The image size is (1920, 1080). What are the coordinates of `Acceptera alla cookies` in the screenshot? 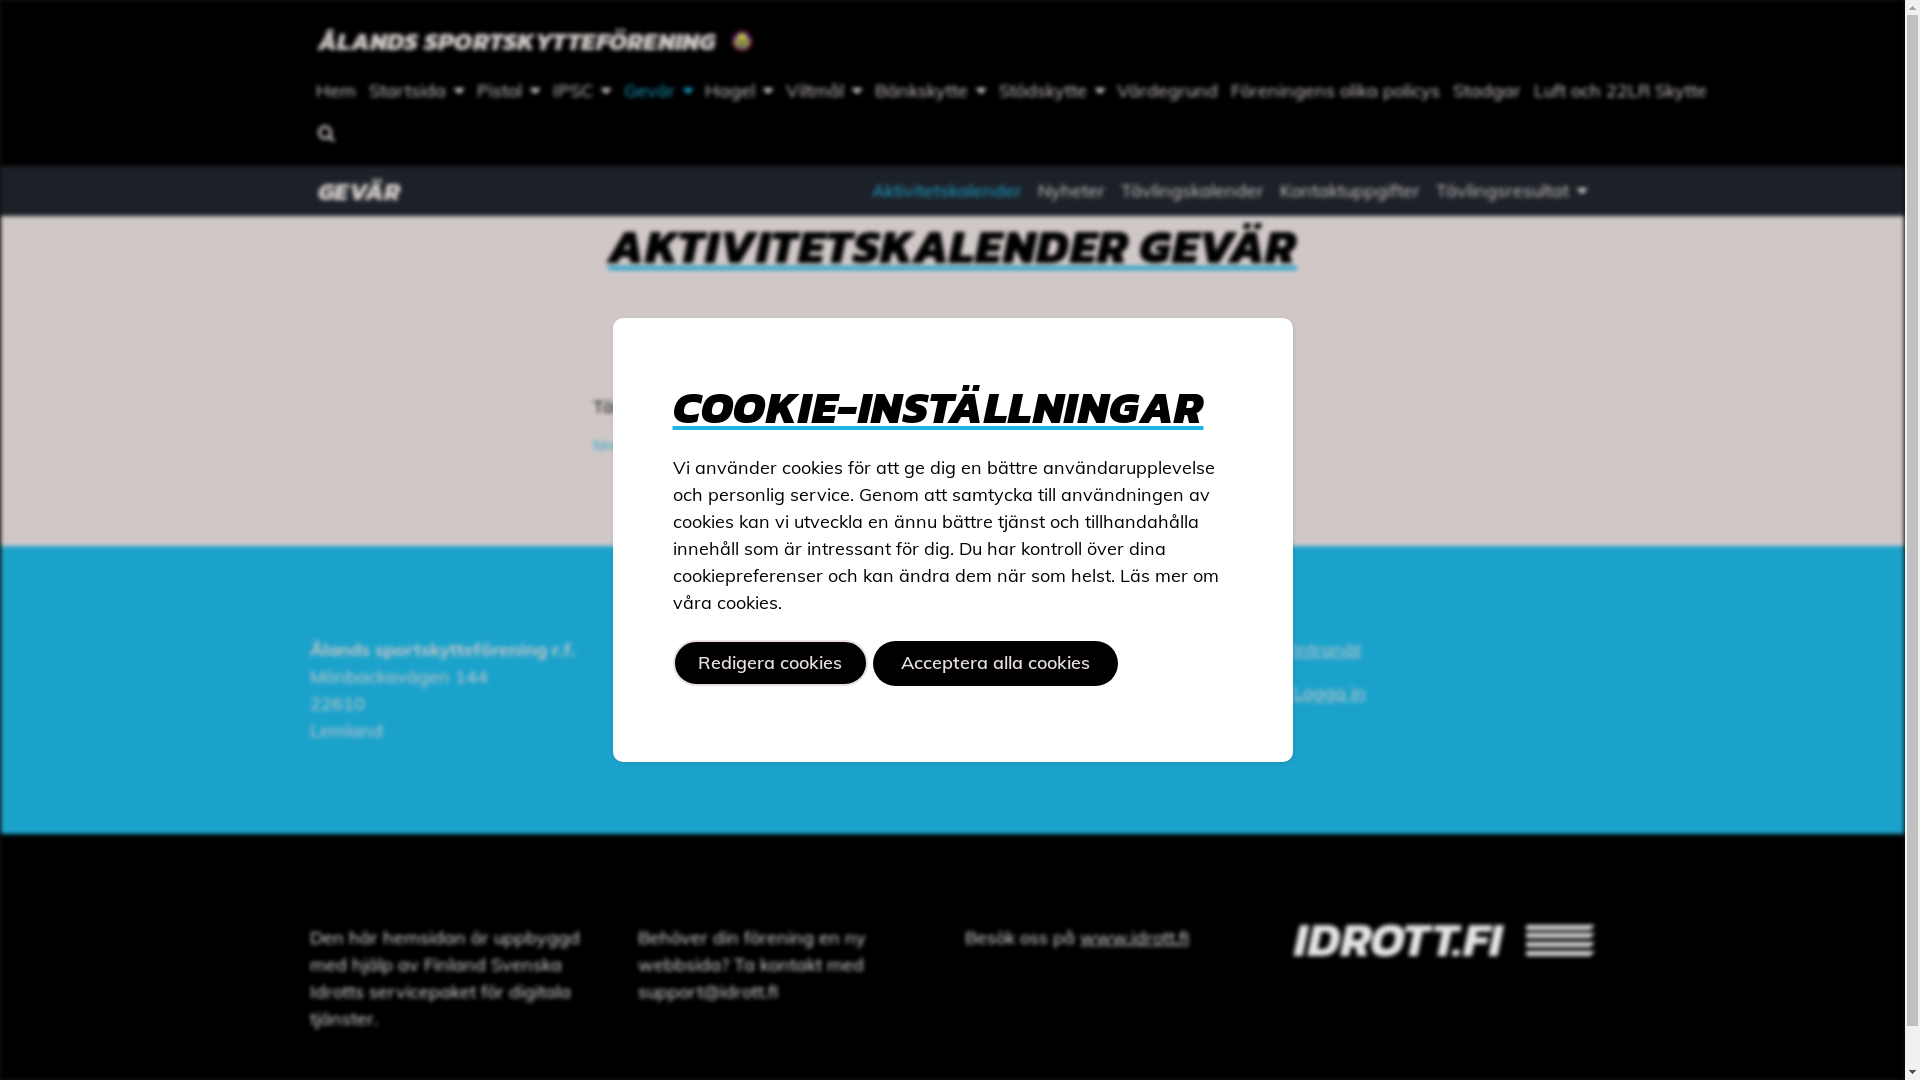 It's located at (996, 664).